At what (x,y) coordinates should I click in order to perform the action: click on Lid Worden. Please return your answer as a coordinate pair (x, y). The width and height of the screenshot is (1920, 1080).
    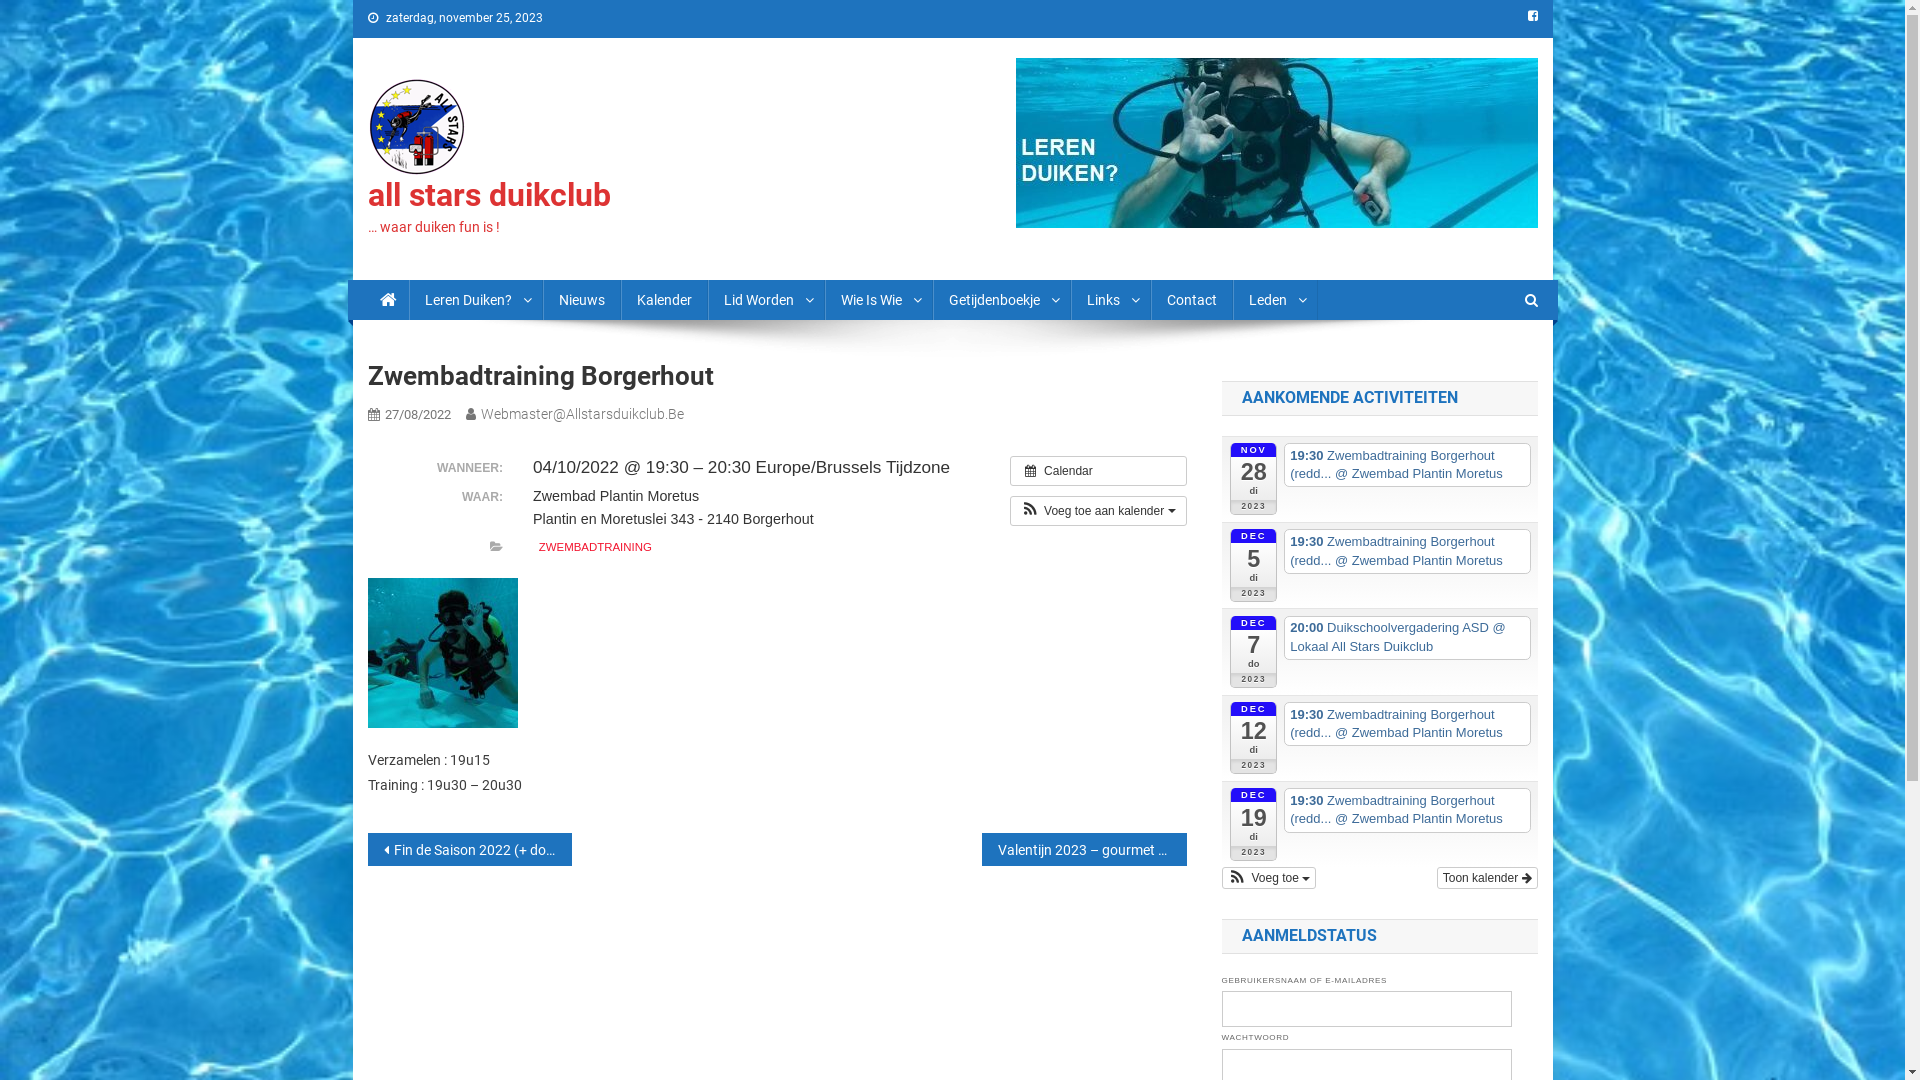
    Looking at the image, I should click on (766, 300).